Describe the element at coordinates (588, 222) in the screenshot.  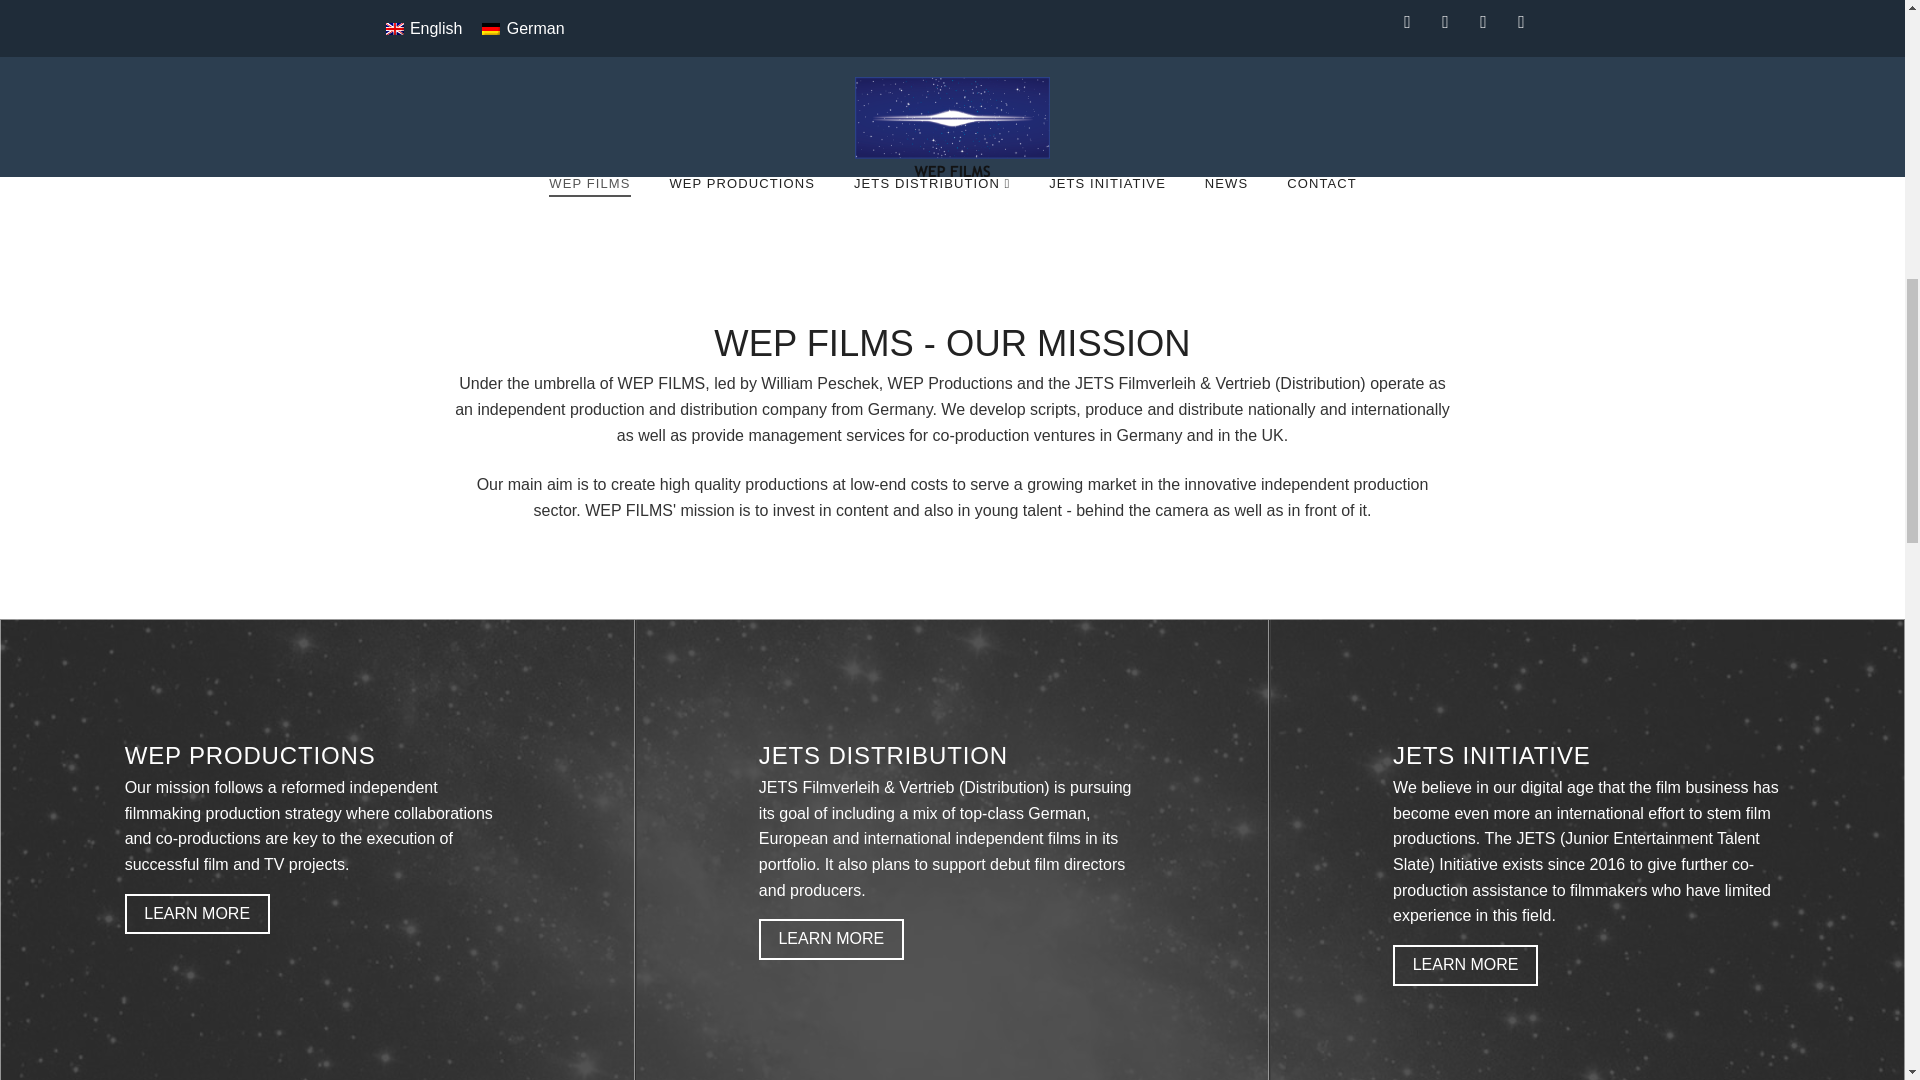
I see `WEP FILMS` at that location.